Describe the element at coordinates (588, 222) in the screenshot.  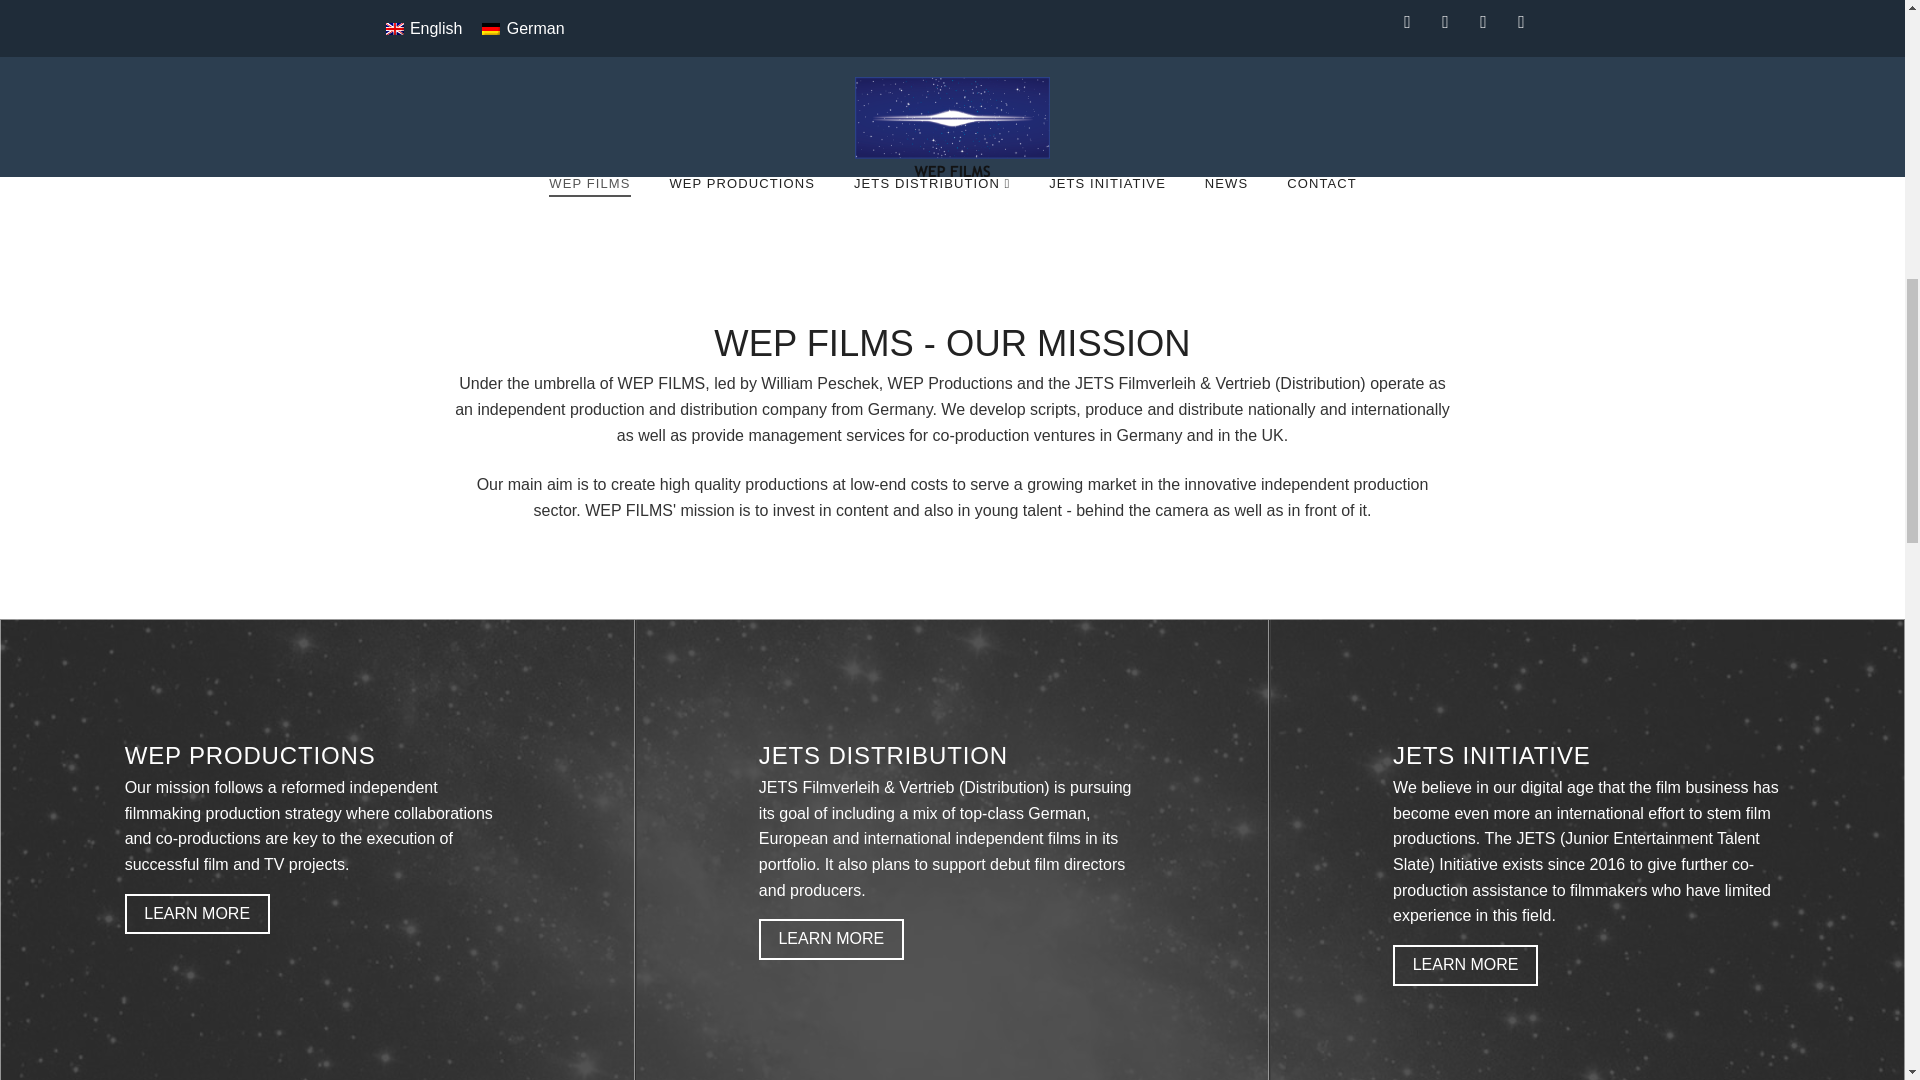
I see `WEP FILMS` at that location.